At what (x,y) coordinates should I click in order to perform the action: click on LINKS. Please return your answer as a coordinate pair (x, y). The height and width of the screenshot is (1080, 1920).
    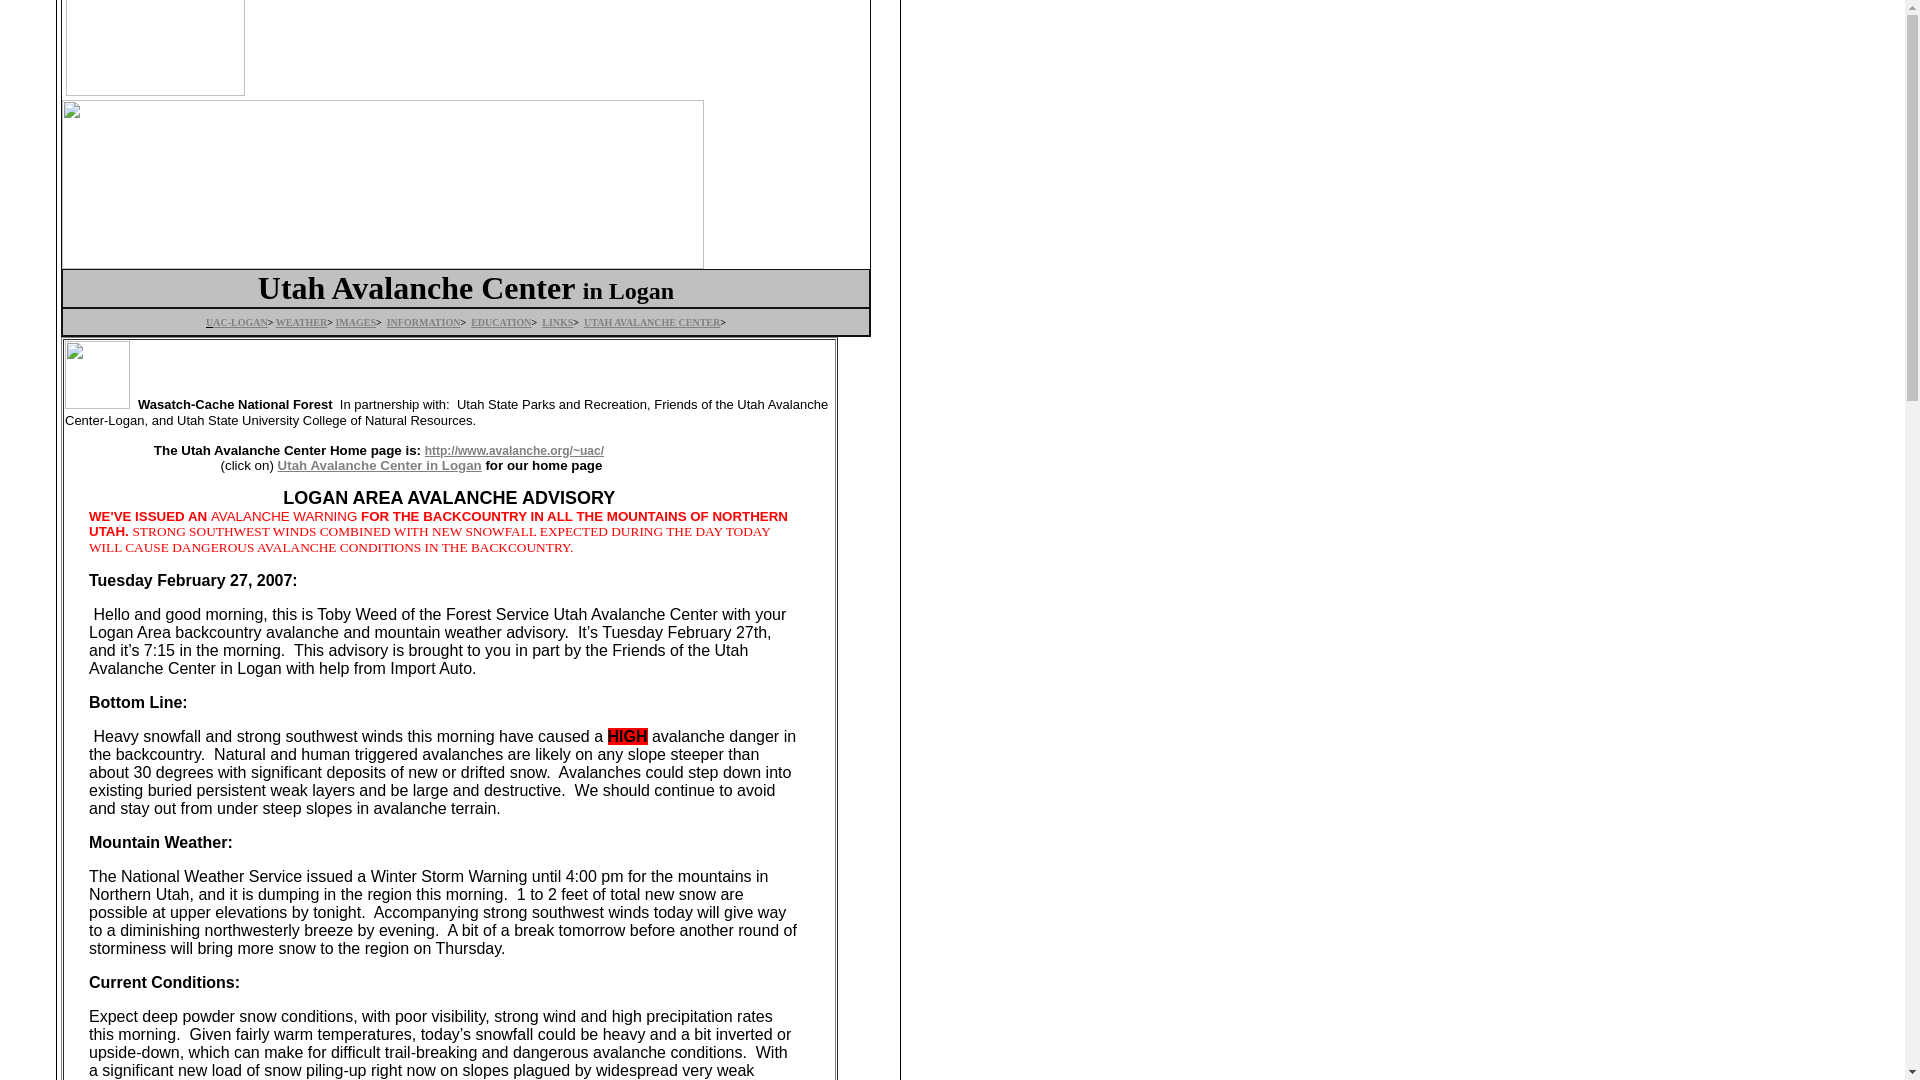
    Looking at the image, I should click on (556, 322).